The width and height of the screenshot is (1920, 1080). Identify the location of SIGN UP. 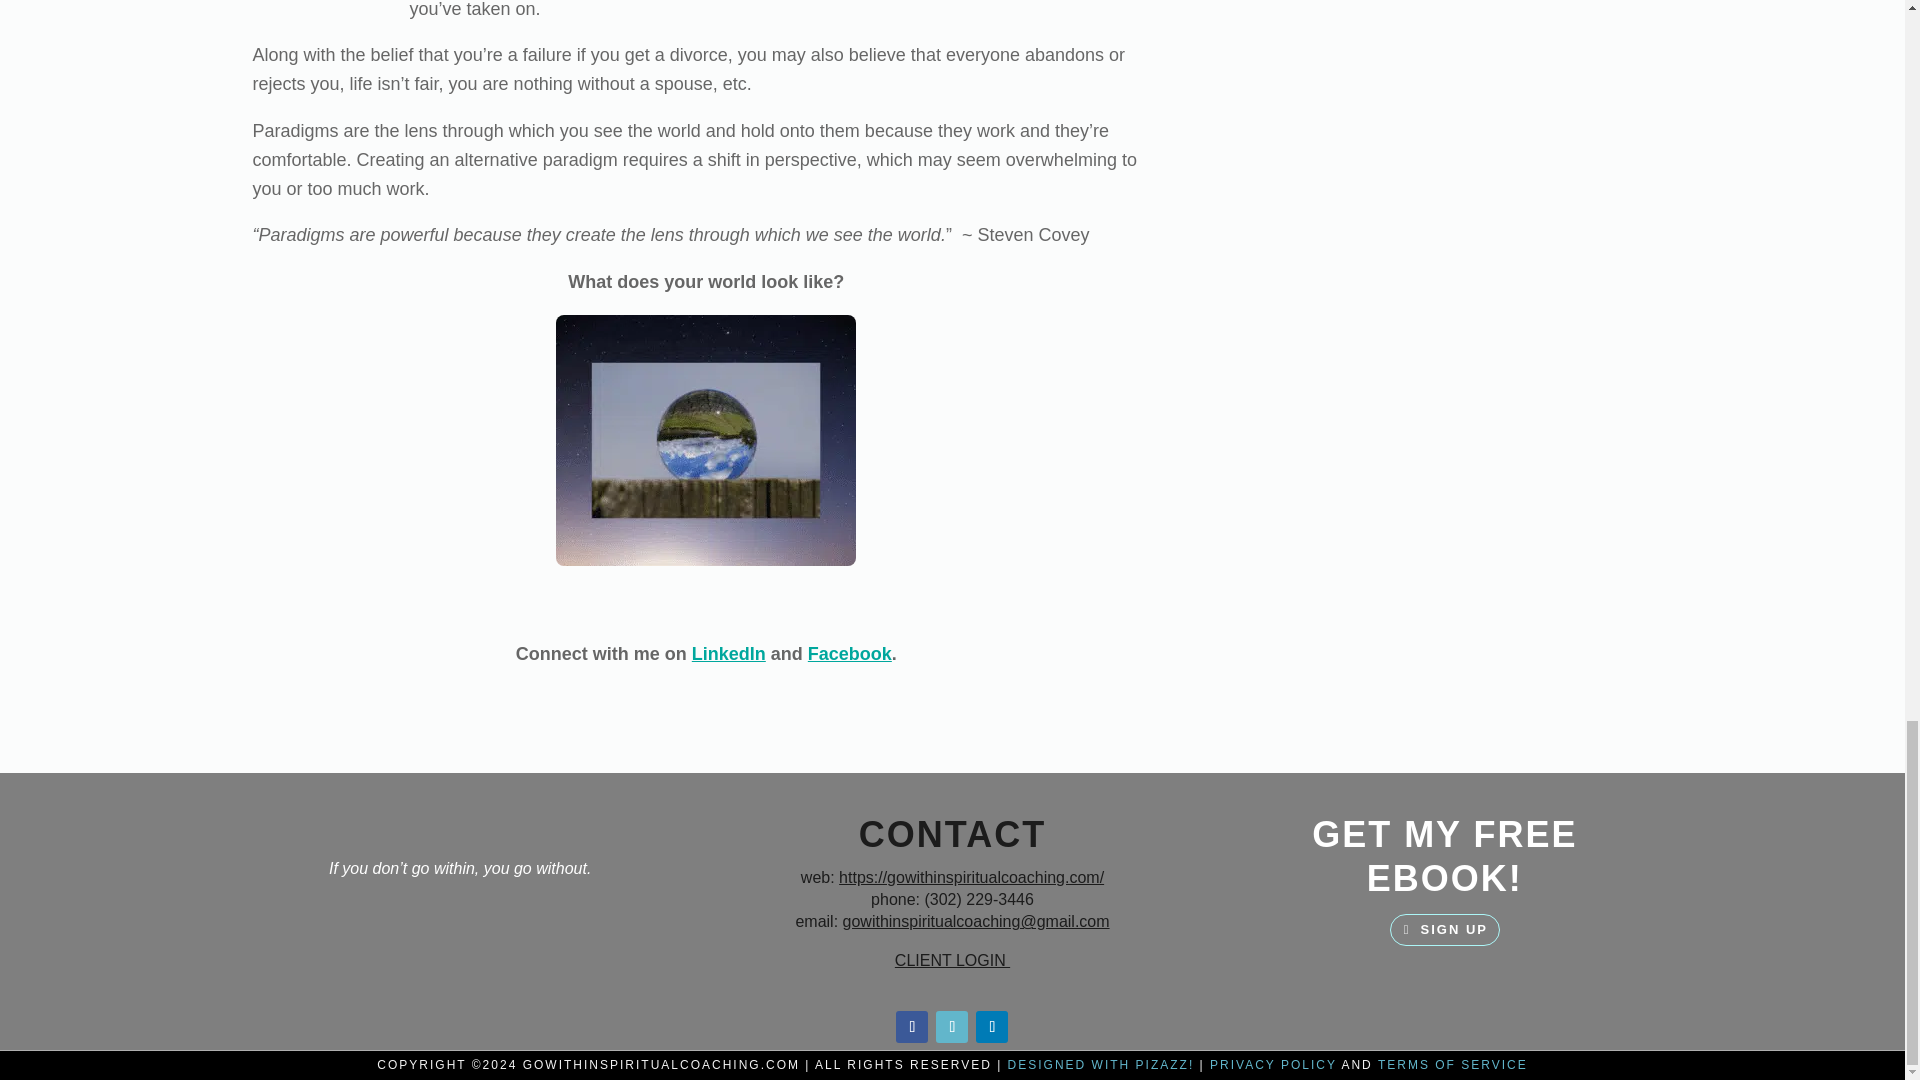
(1444, 930).